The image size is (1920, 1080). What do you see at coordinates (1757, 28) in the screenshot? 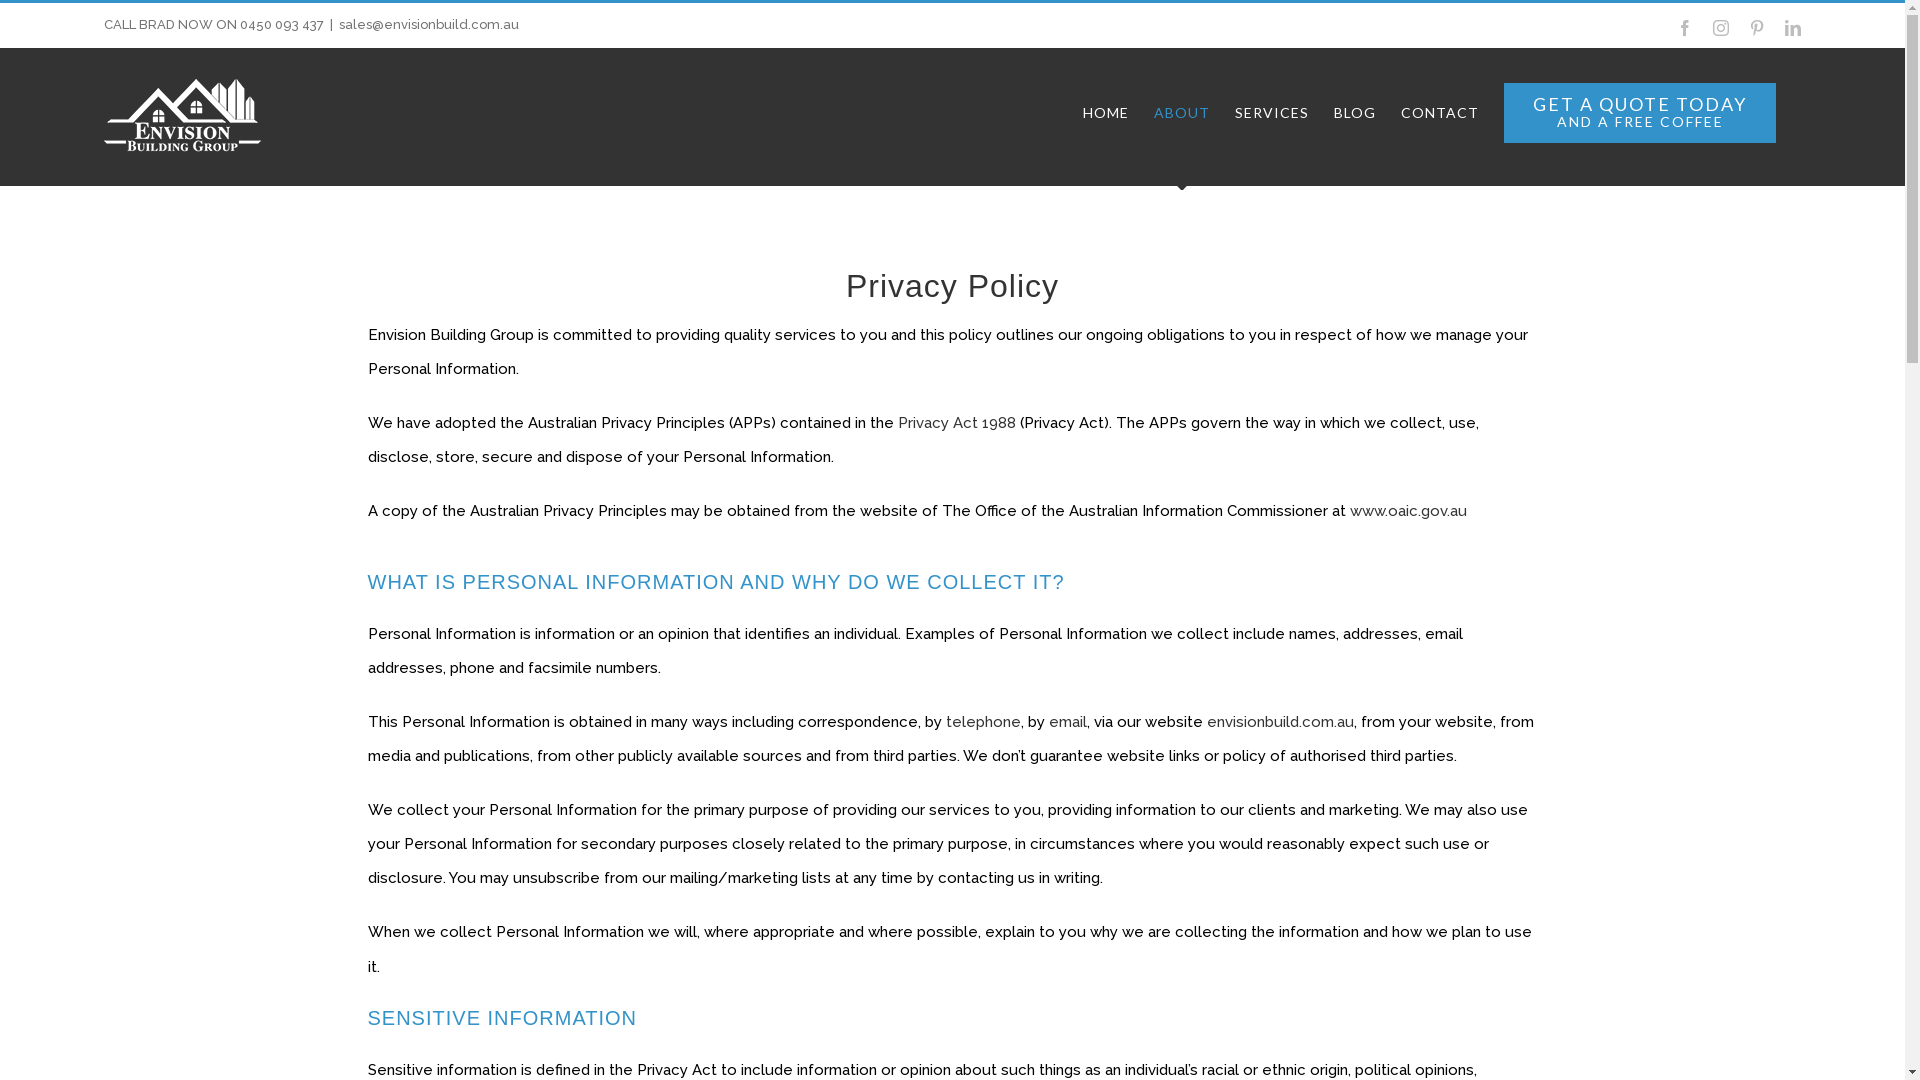
I see `pinterest` at bounding box center [1757, 28].